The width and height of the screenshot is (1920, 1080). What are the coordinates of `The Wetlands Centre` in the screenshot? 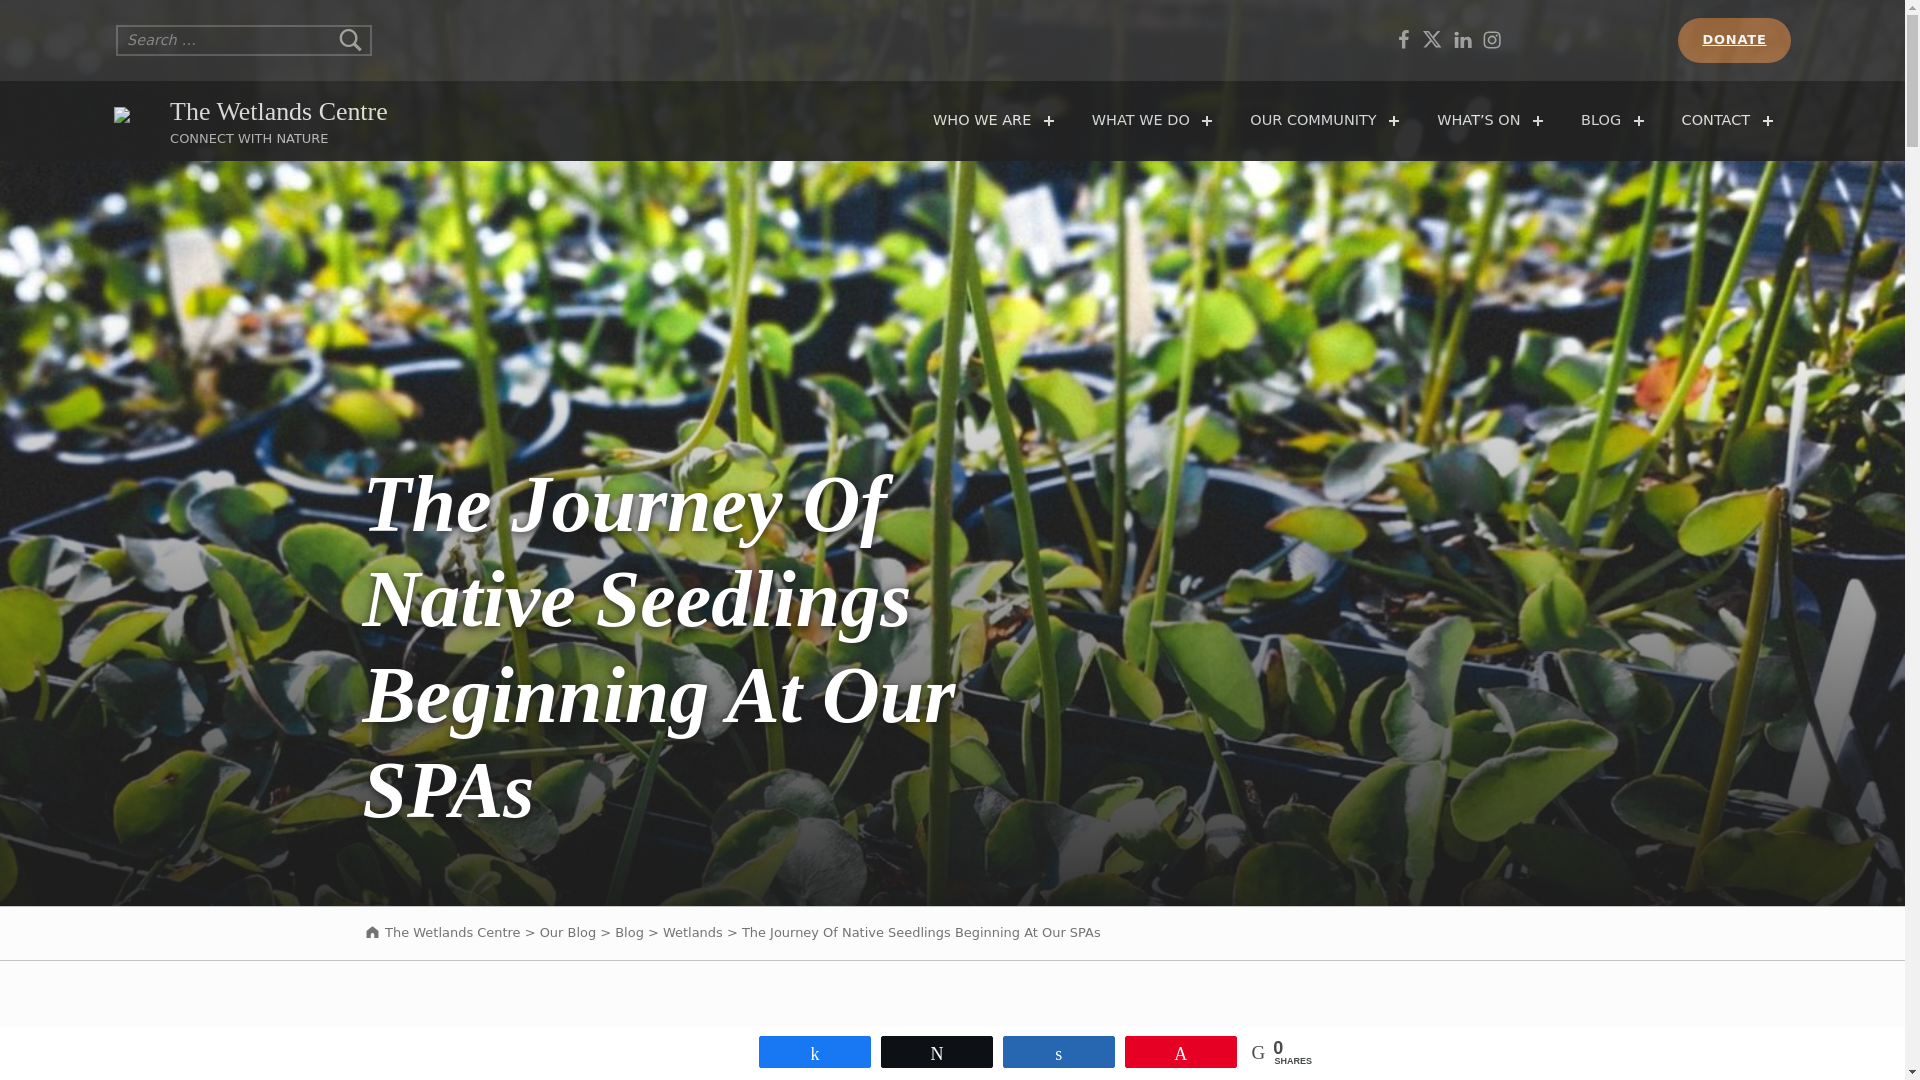 It's located at (278, 112).